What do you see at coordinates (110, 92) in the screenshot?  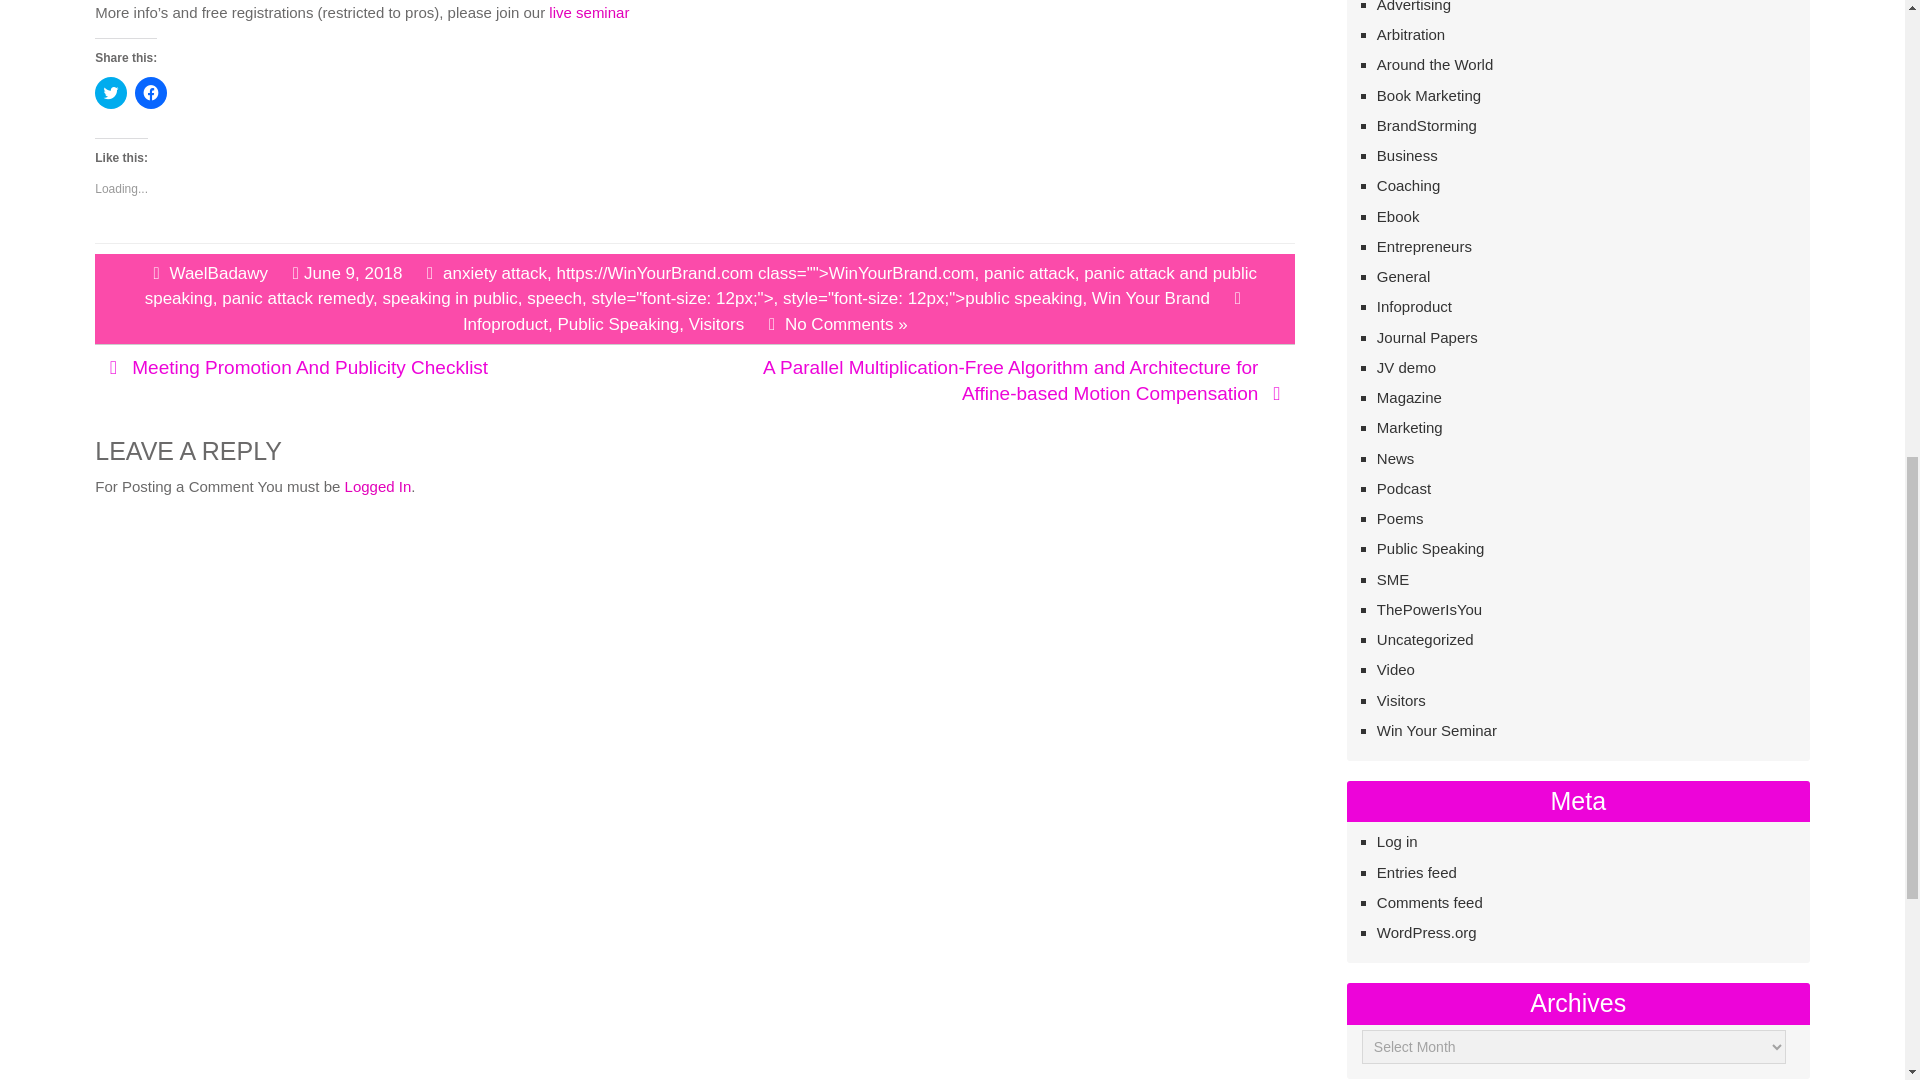 I see `Click to share on Twitter` at bounding box center [110, 92].